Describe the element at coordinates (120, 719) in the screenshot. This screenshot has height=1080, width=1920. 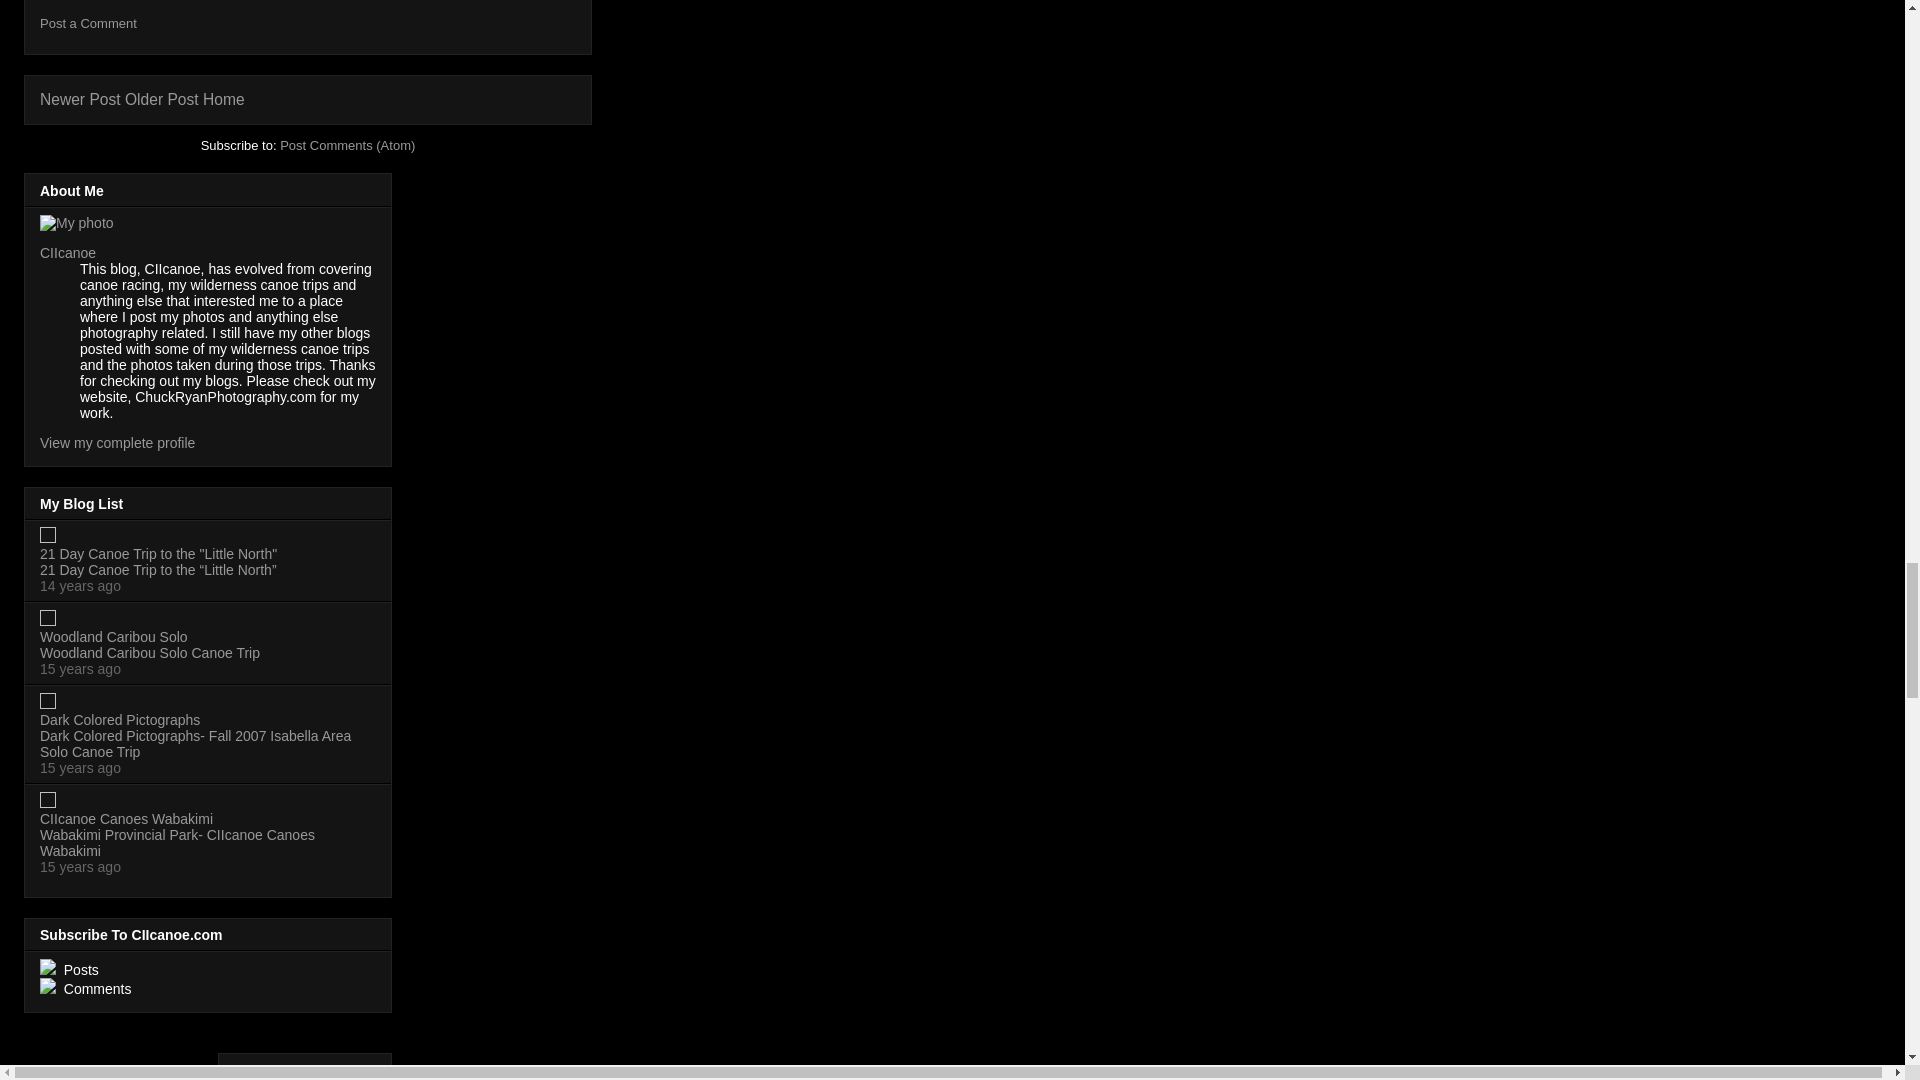
I see `Dark Colored Pictographs` at that location.